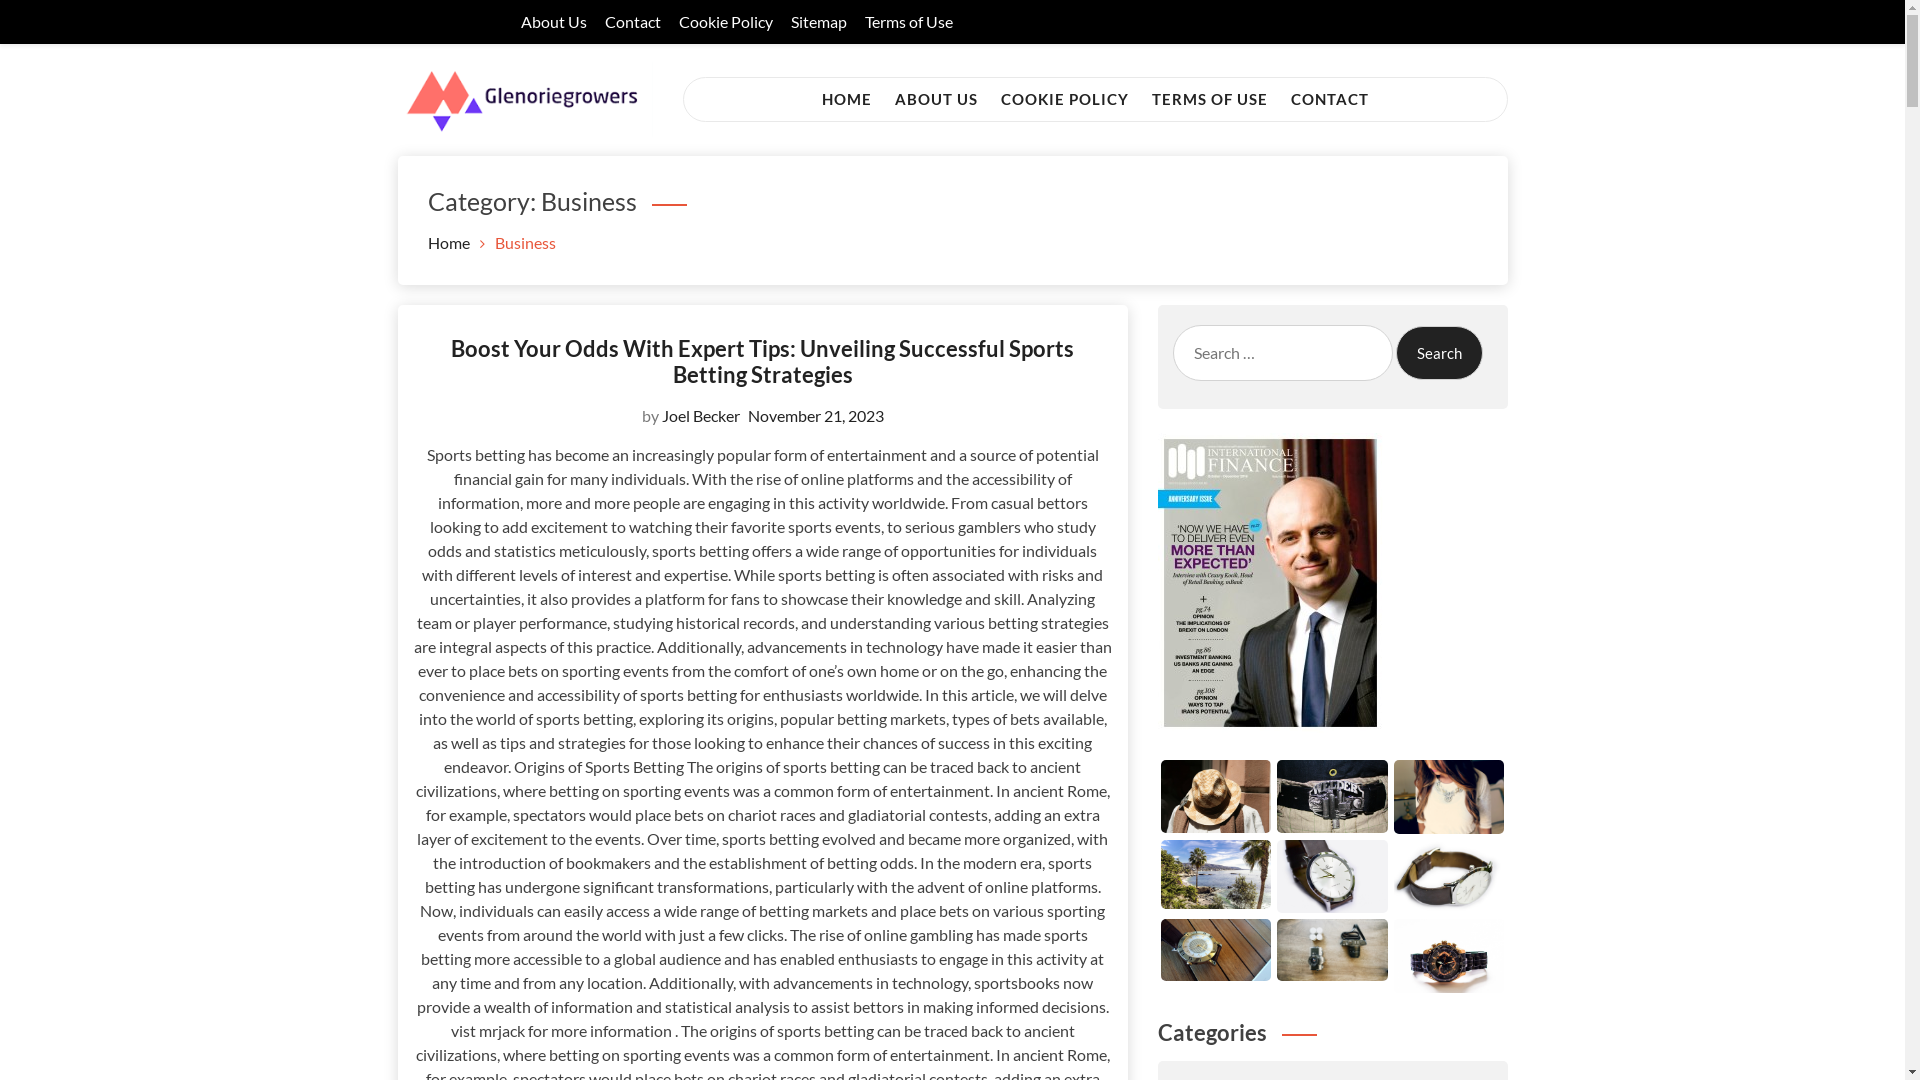 This screenshot has height=1080, width=1920. Describe the element at coordinates (936, 99) in the screenshot. I see `ABOUT US` at that location.